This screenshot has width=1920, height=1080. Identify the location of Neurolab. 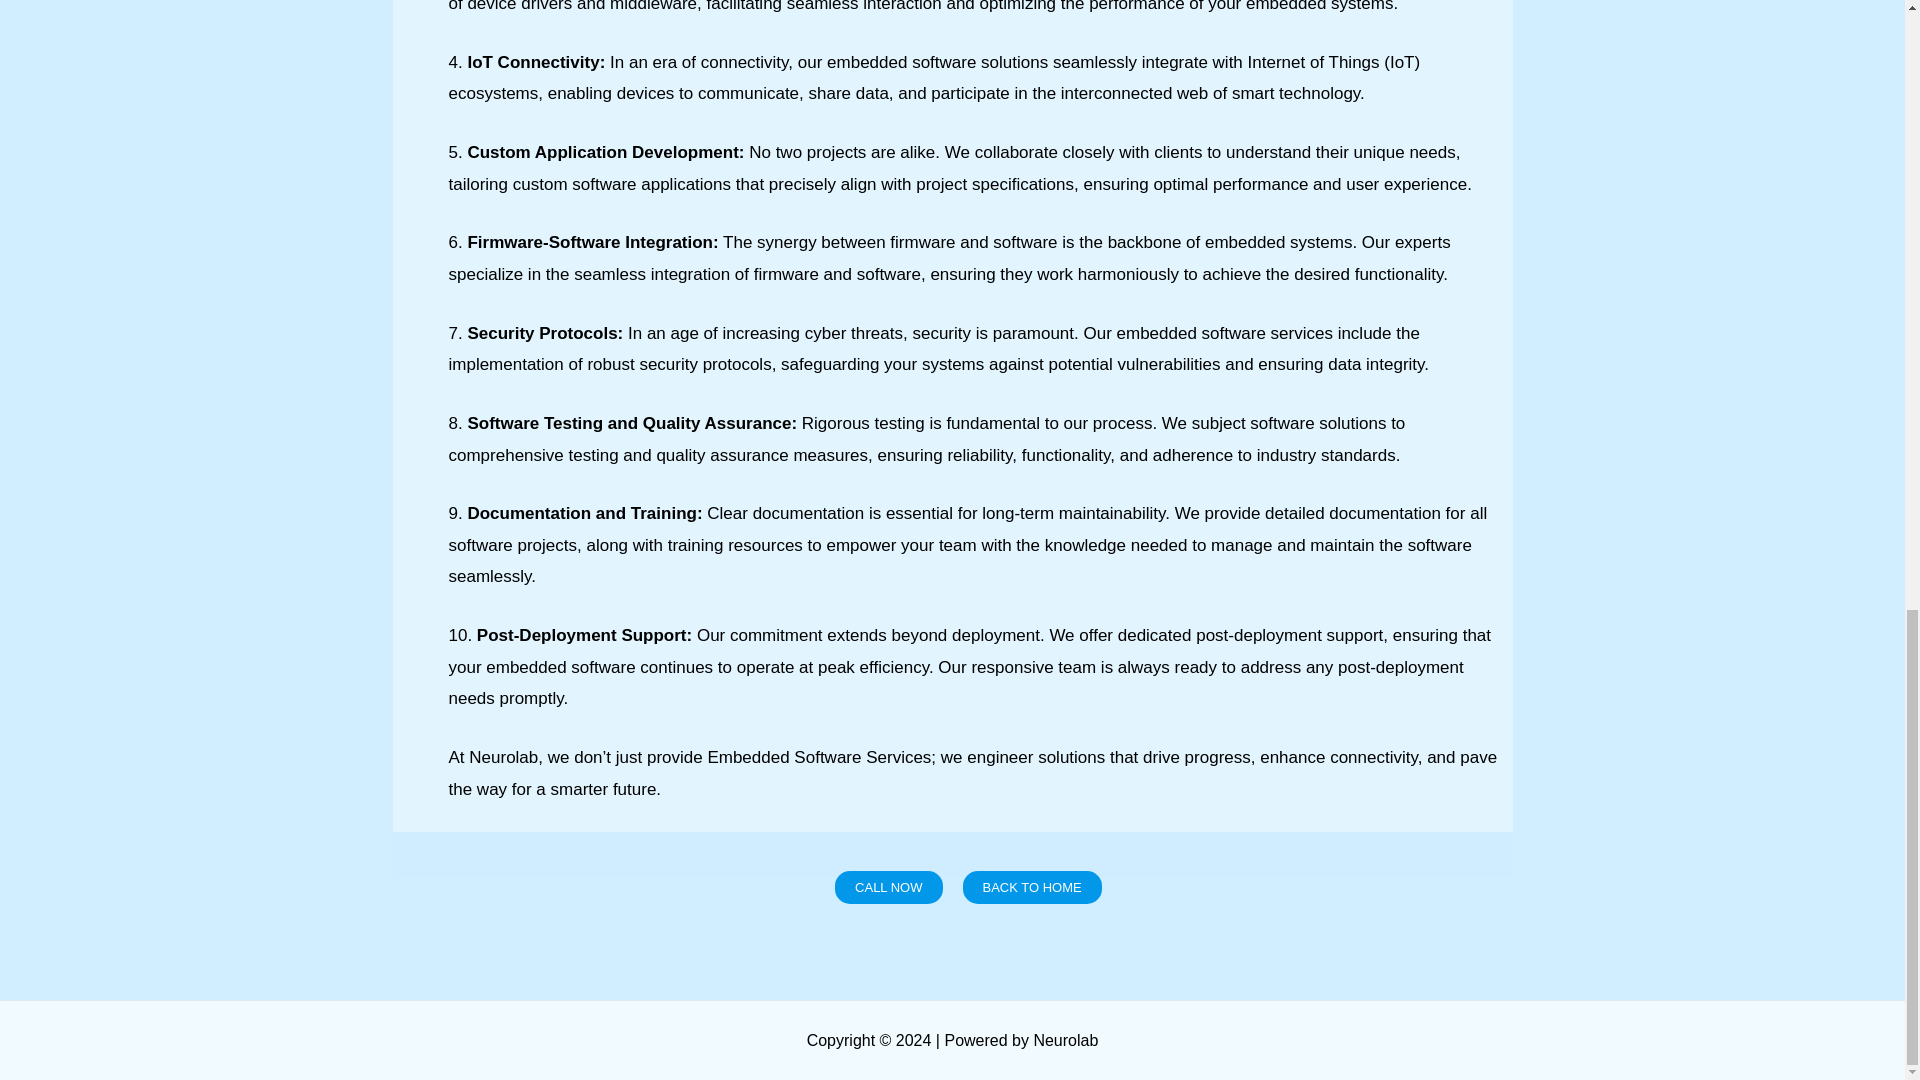
(1065, 1040).